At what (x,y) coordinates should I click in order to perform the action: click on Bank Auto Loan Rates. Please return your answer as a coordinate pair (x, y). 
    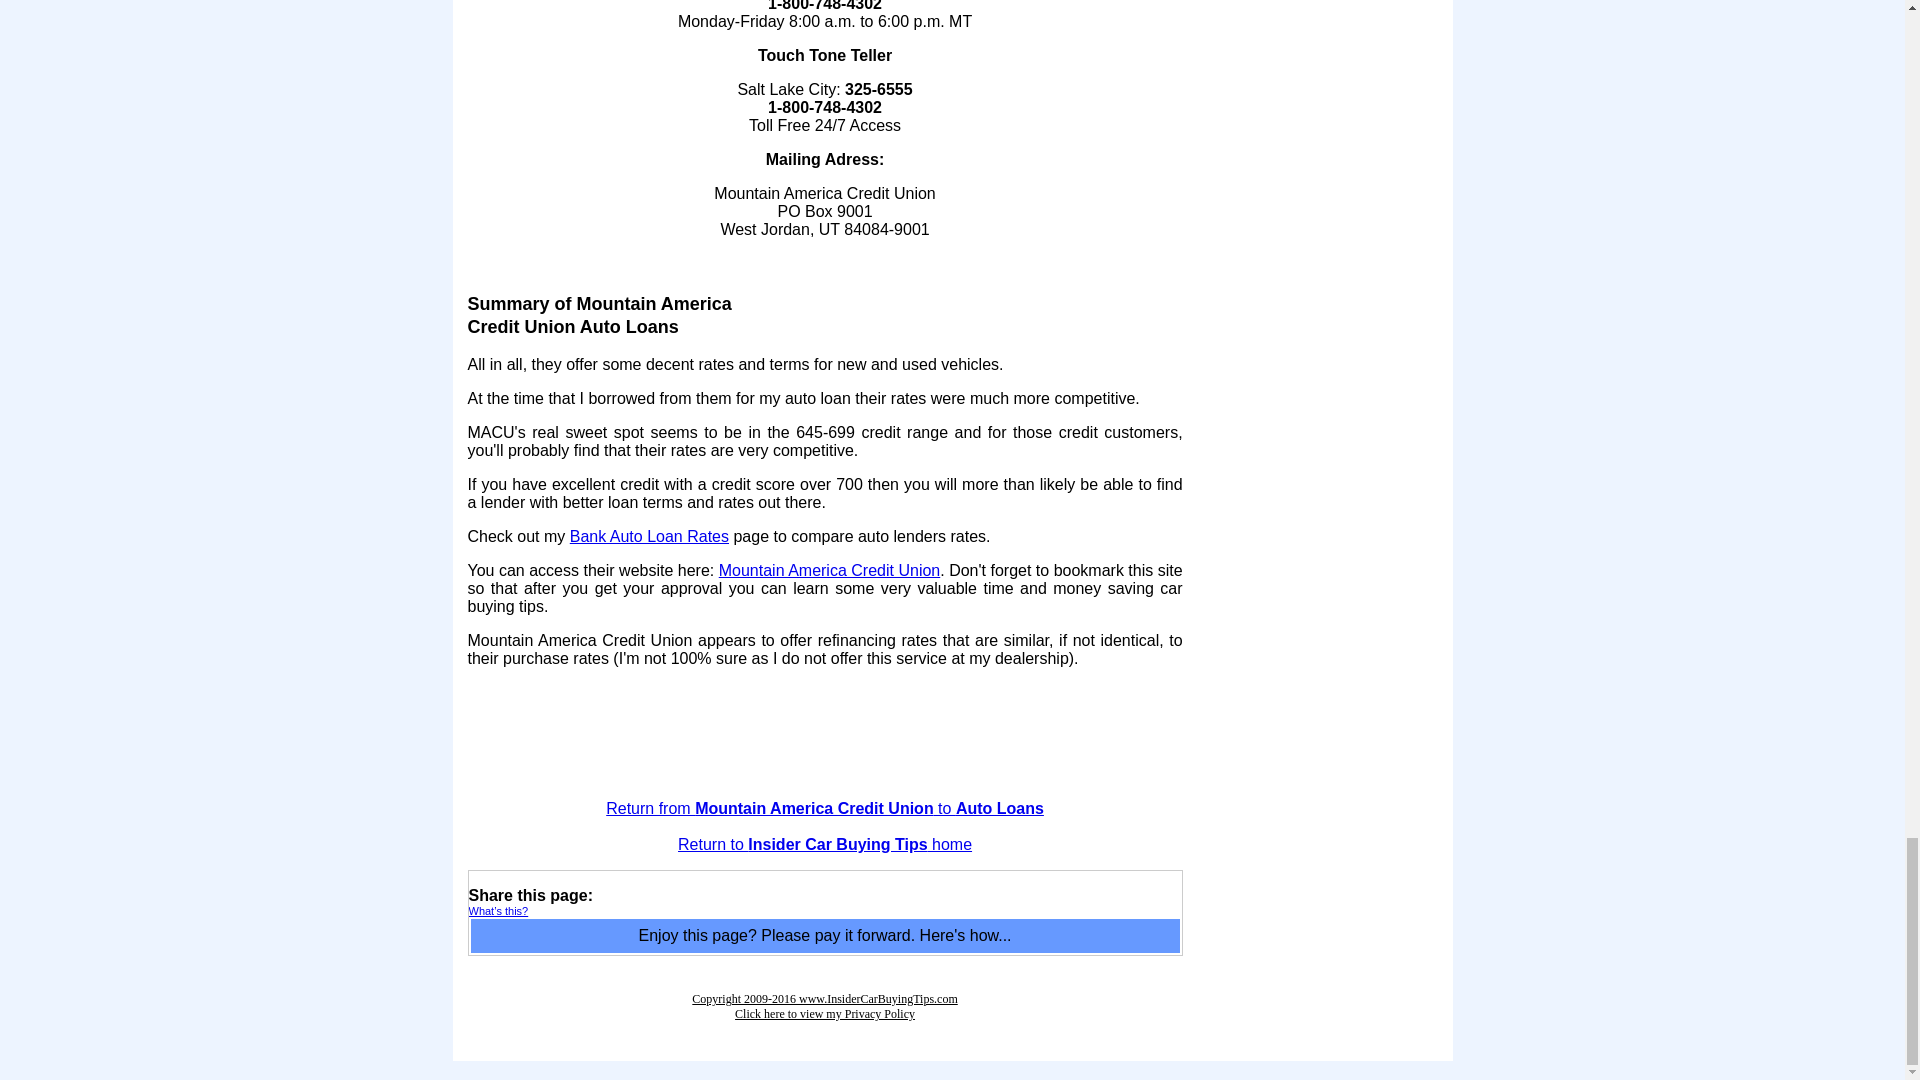
    Looking at the image, I should click on (650, 536).